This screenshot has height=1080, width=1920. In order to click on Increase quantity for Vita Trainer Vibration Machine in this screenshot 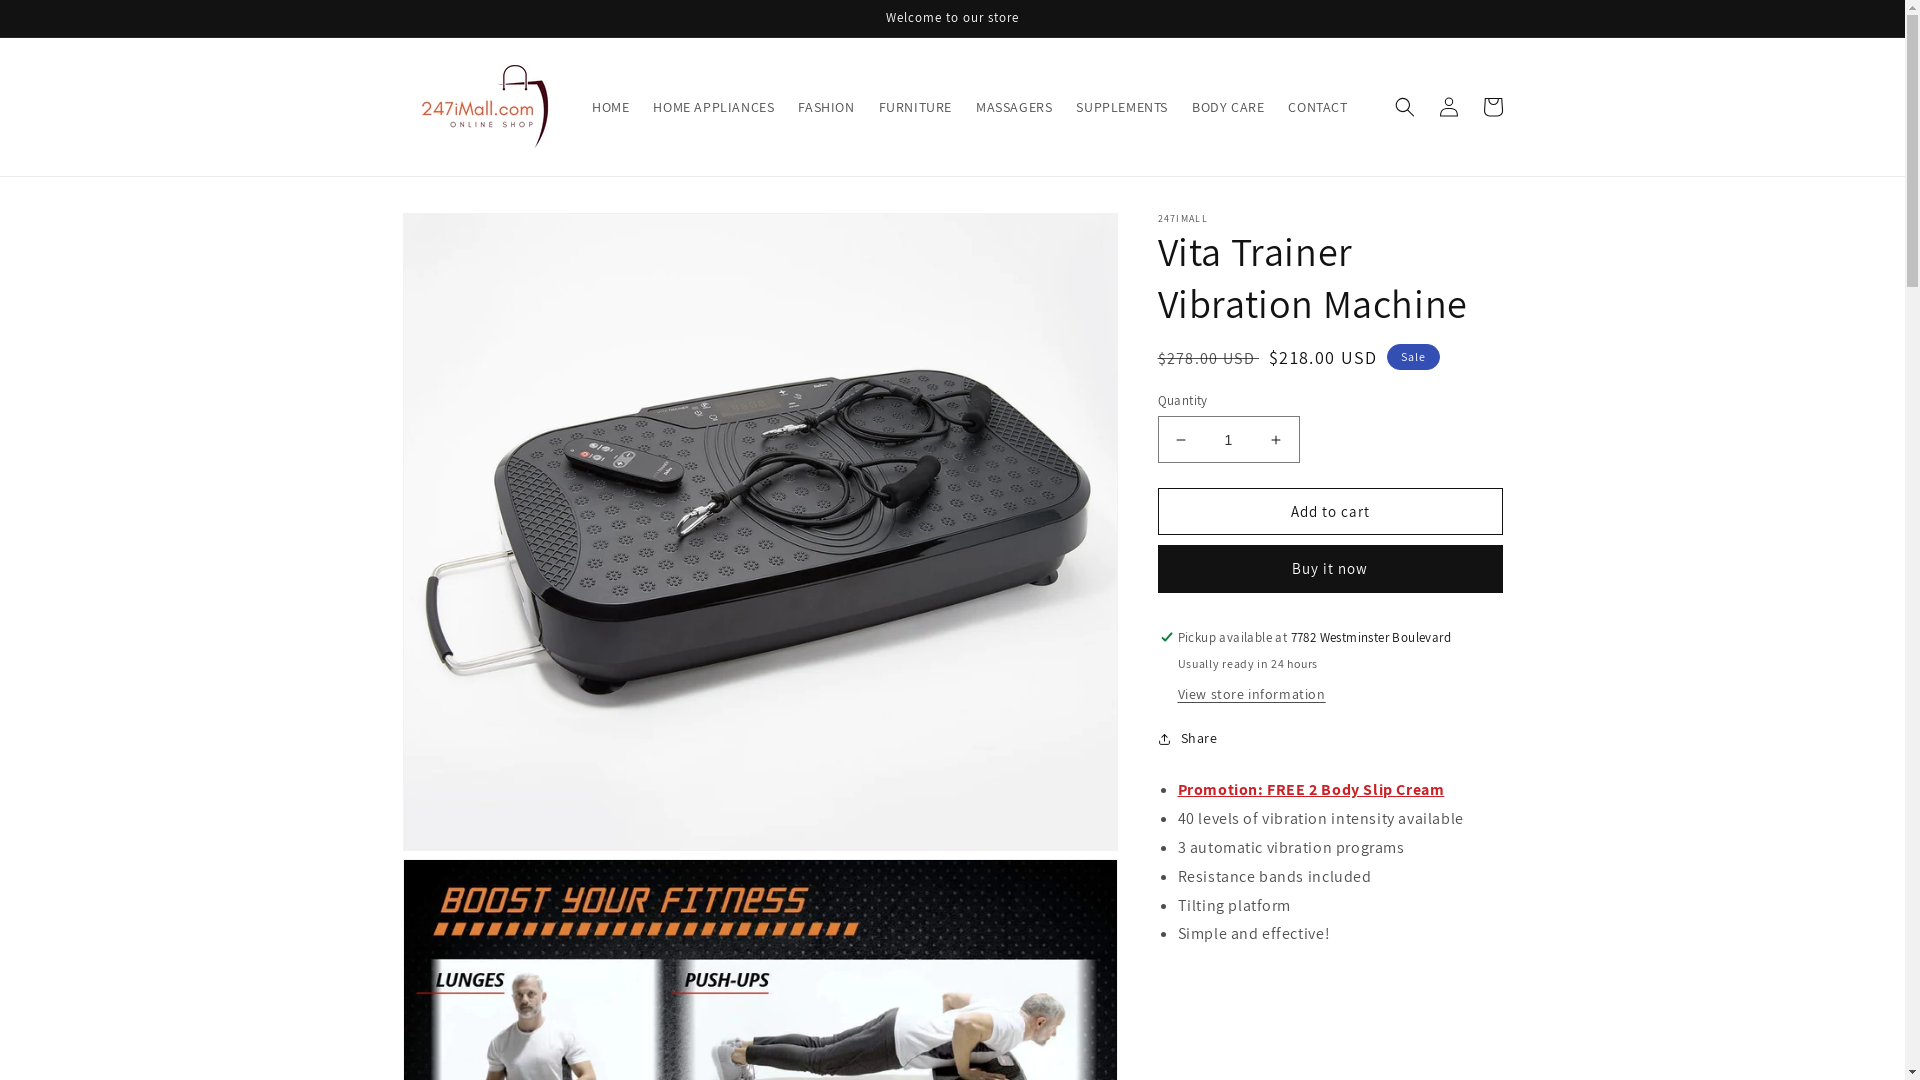, I will do `click(1276, 440)`.